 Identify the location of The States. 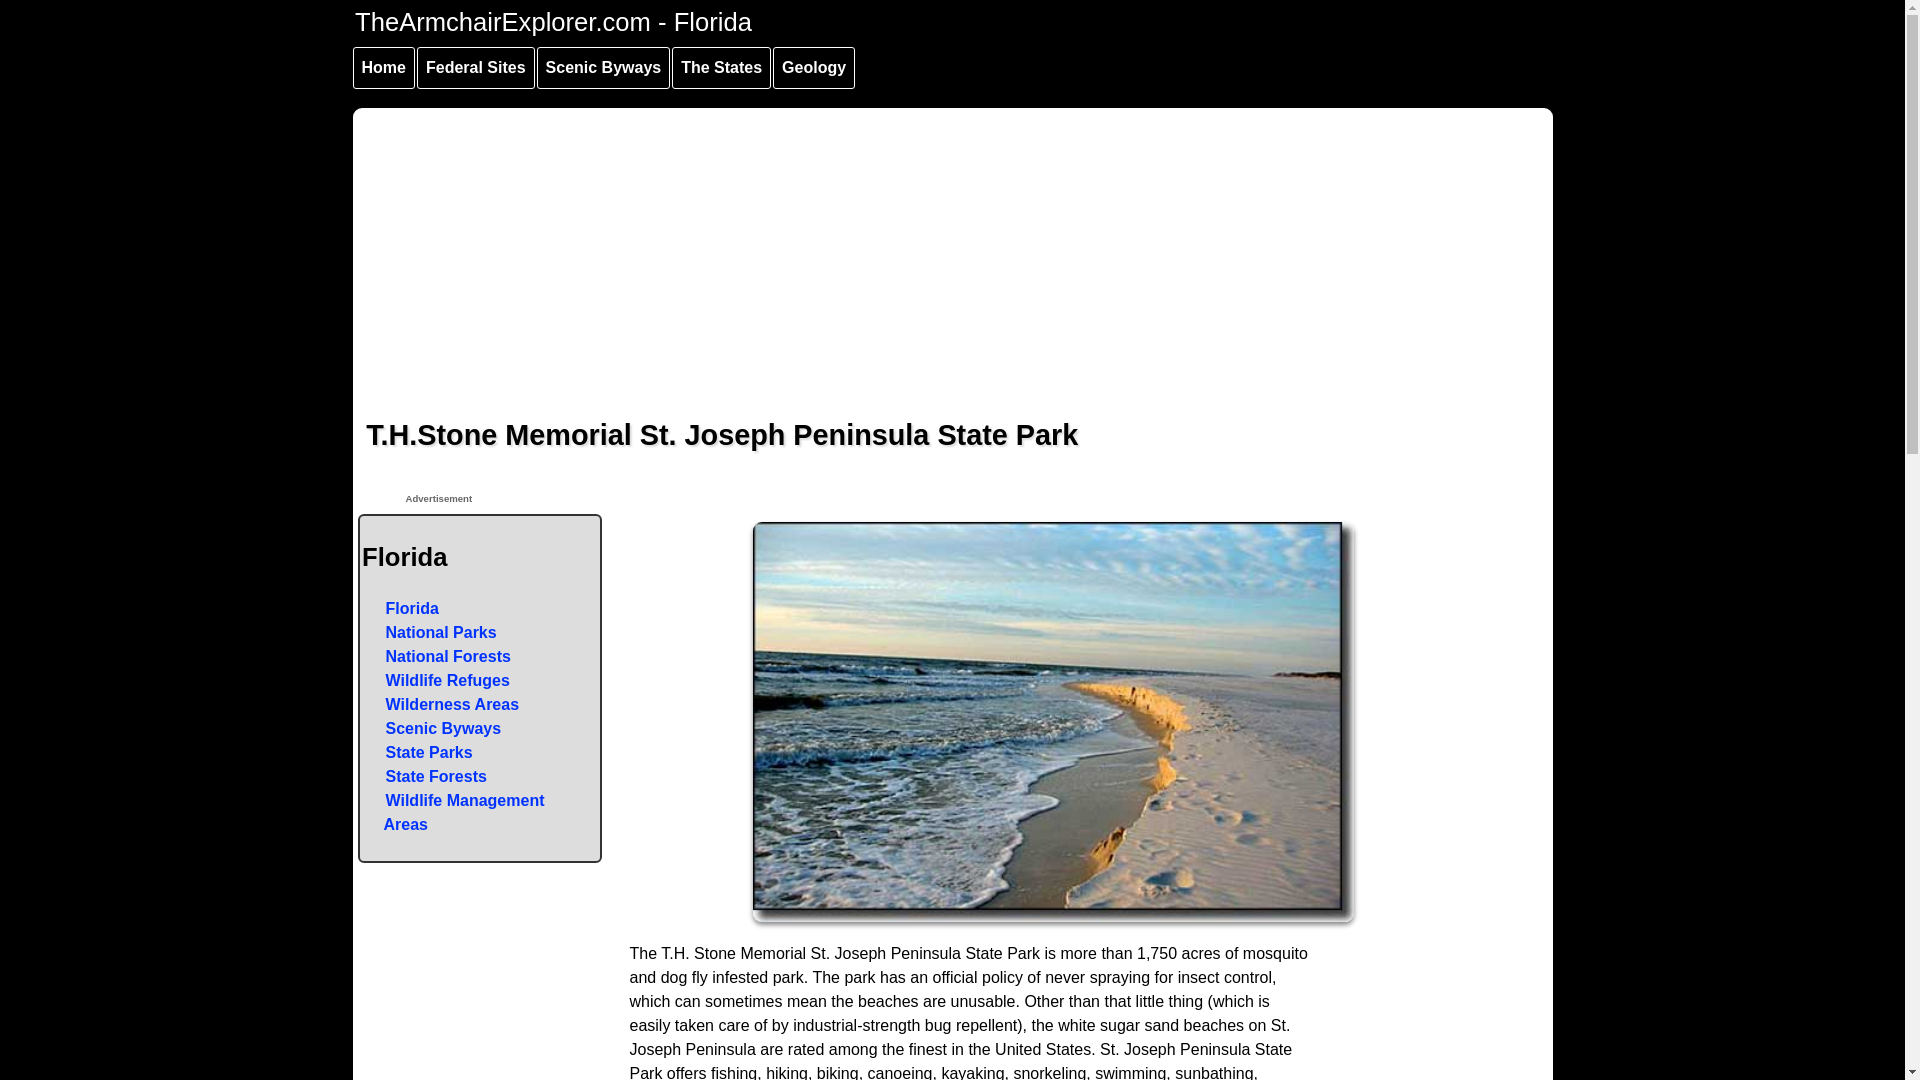
(722, 68).